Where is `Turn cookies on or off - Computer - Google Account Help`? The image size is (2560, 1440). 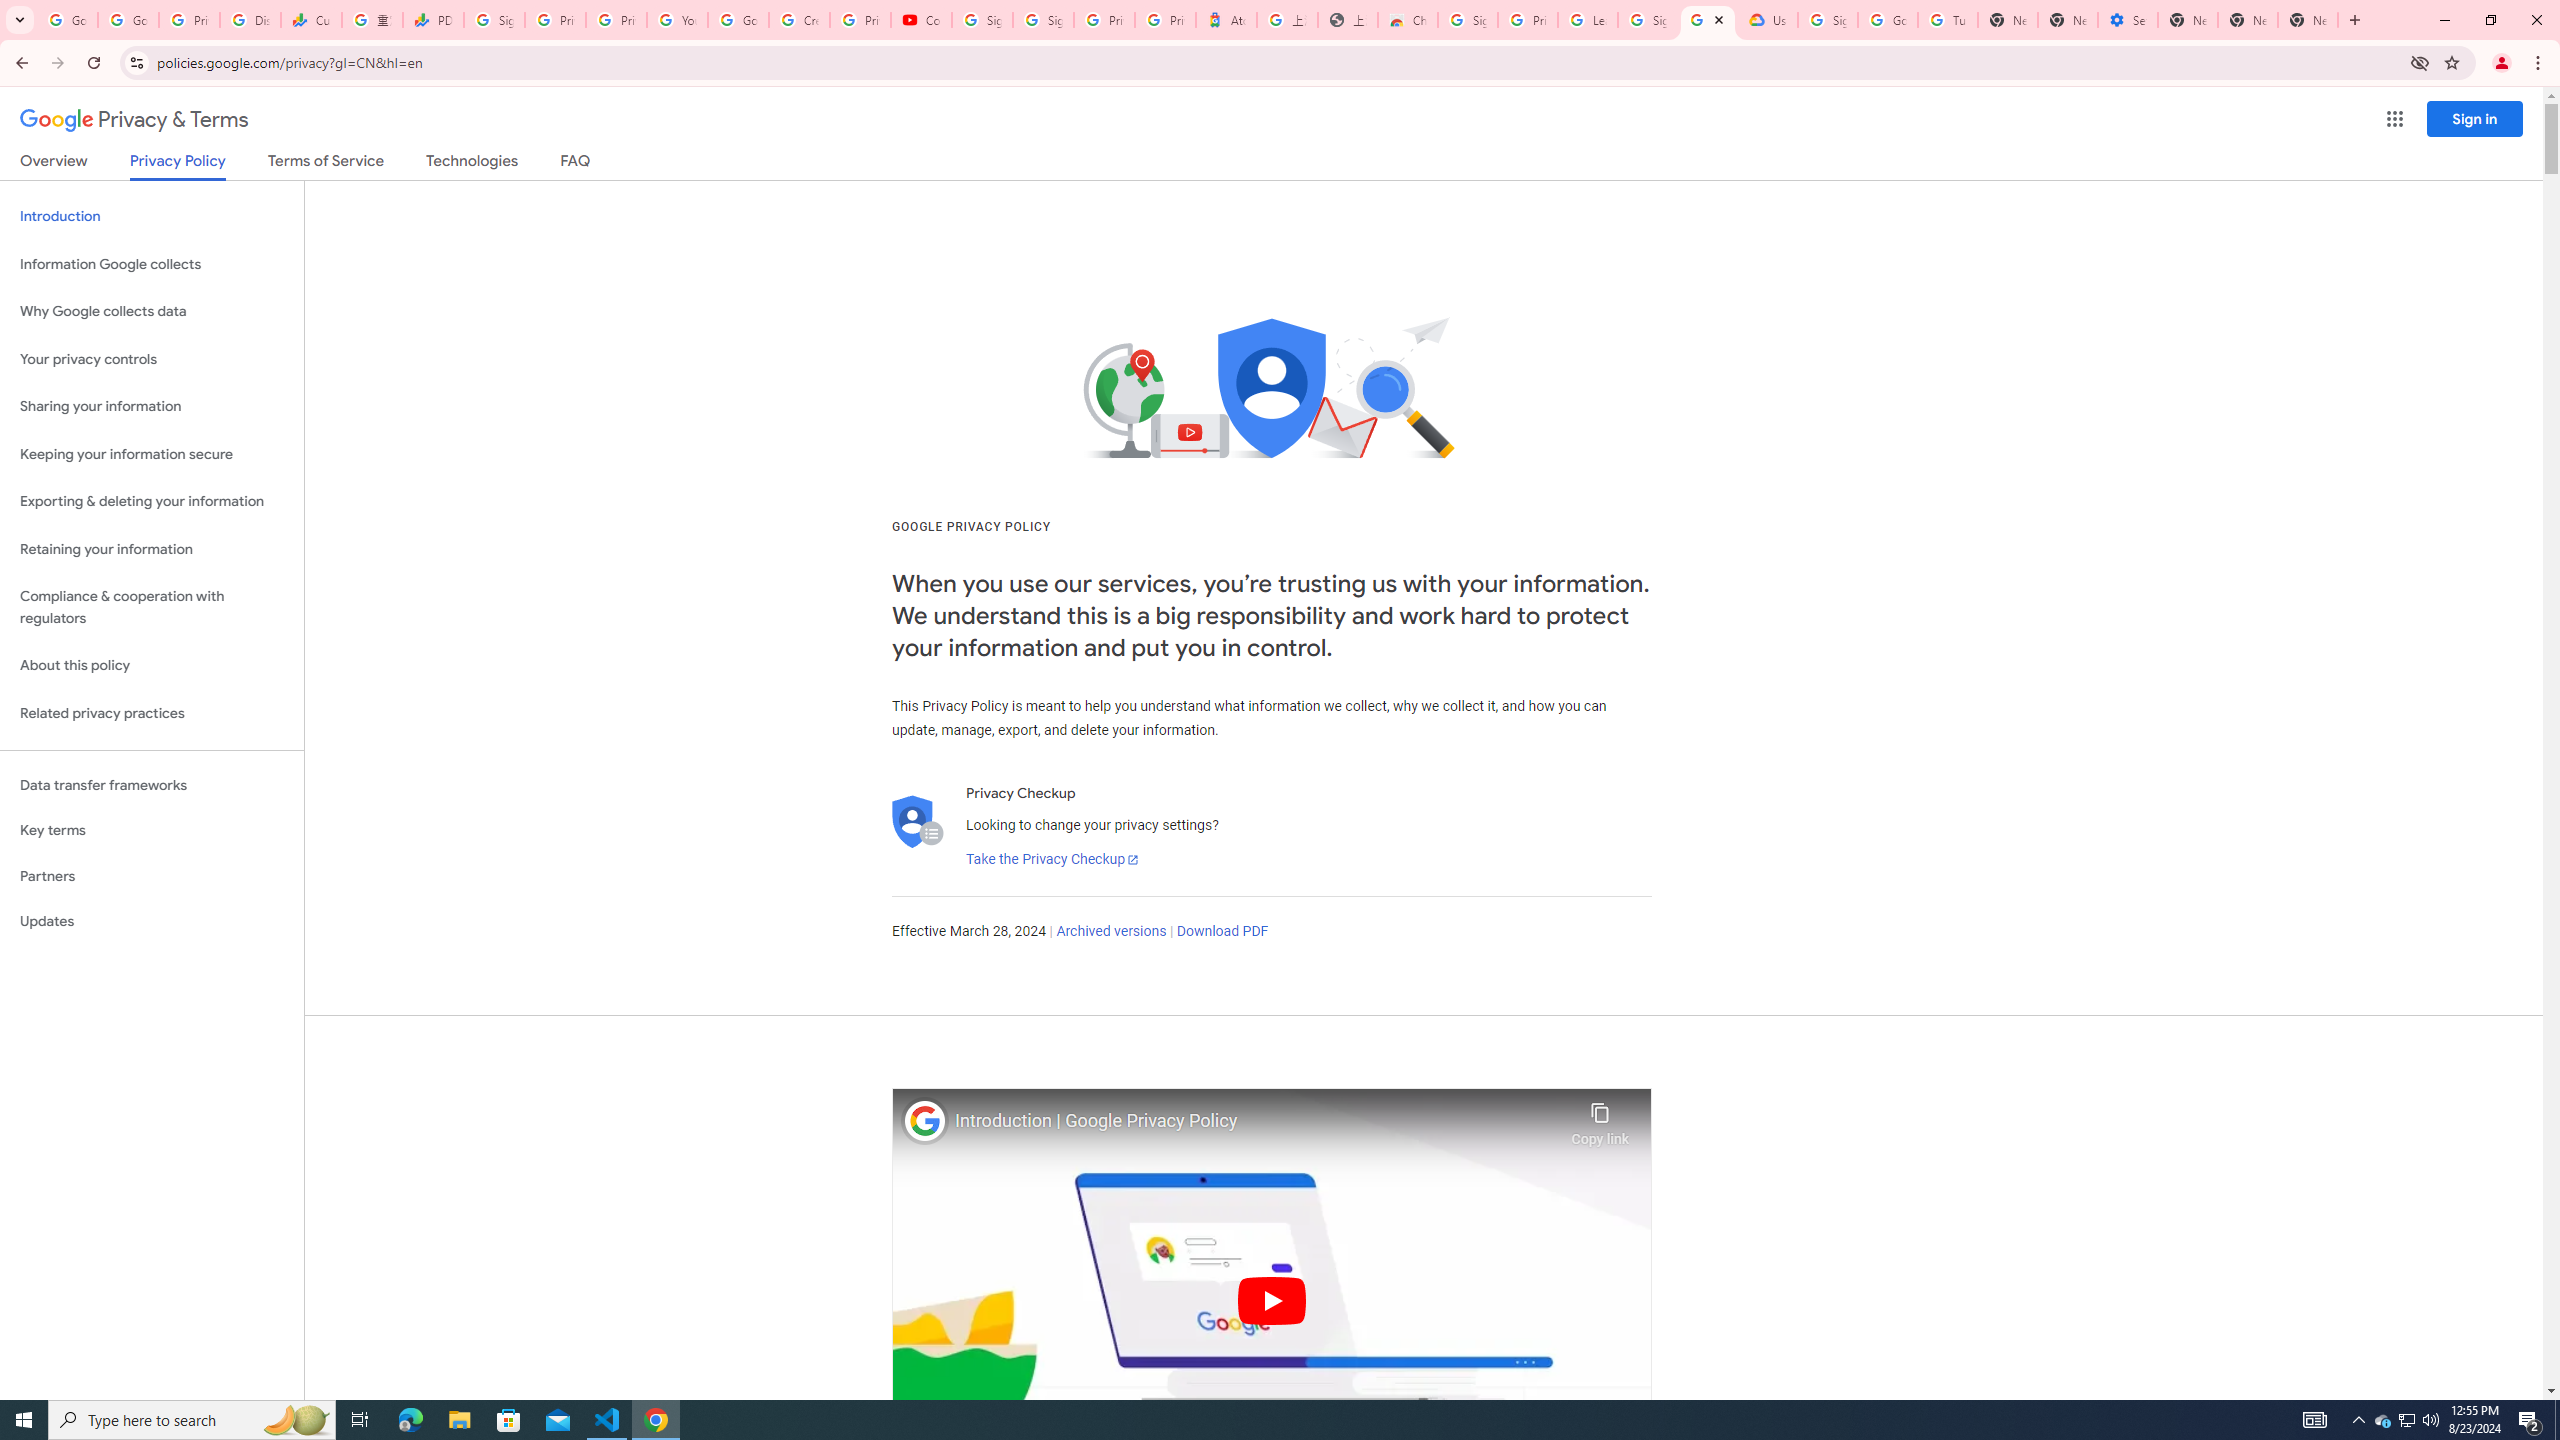 Turn cookies on or off - Computer - Google Account Help is located at coordinates (1948, 20).